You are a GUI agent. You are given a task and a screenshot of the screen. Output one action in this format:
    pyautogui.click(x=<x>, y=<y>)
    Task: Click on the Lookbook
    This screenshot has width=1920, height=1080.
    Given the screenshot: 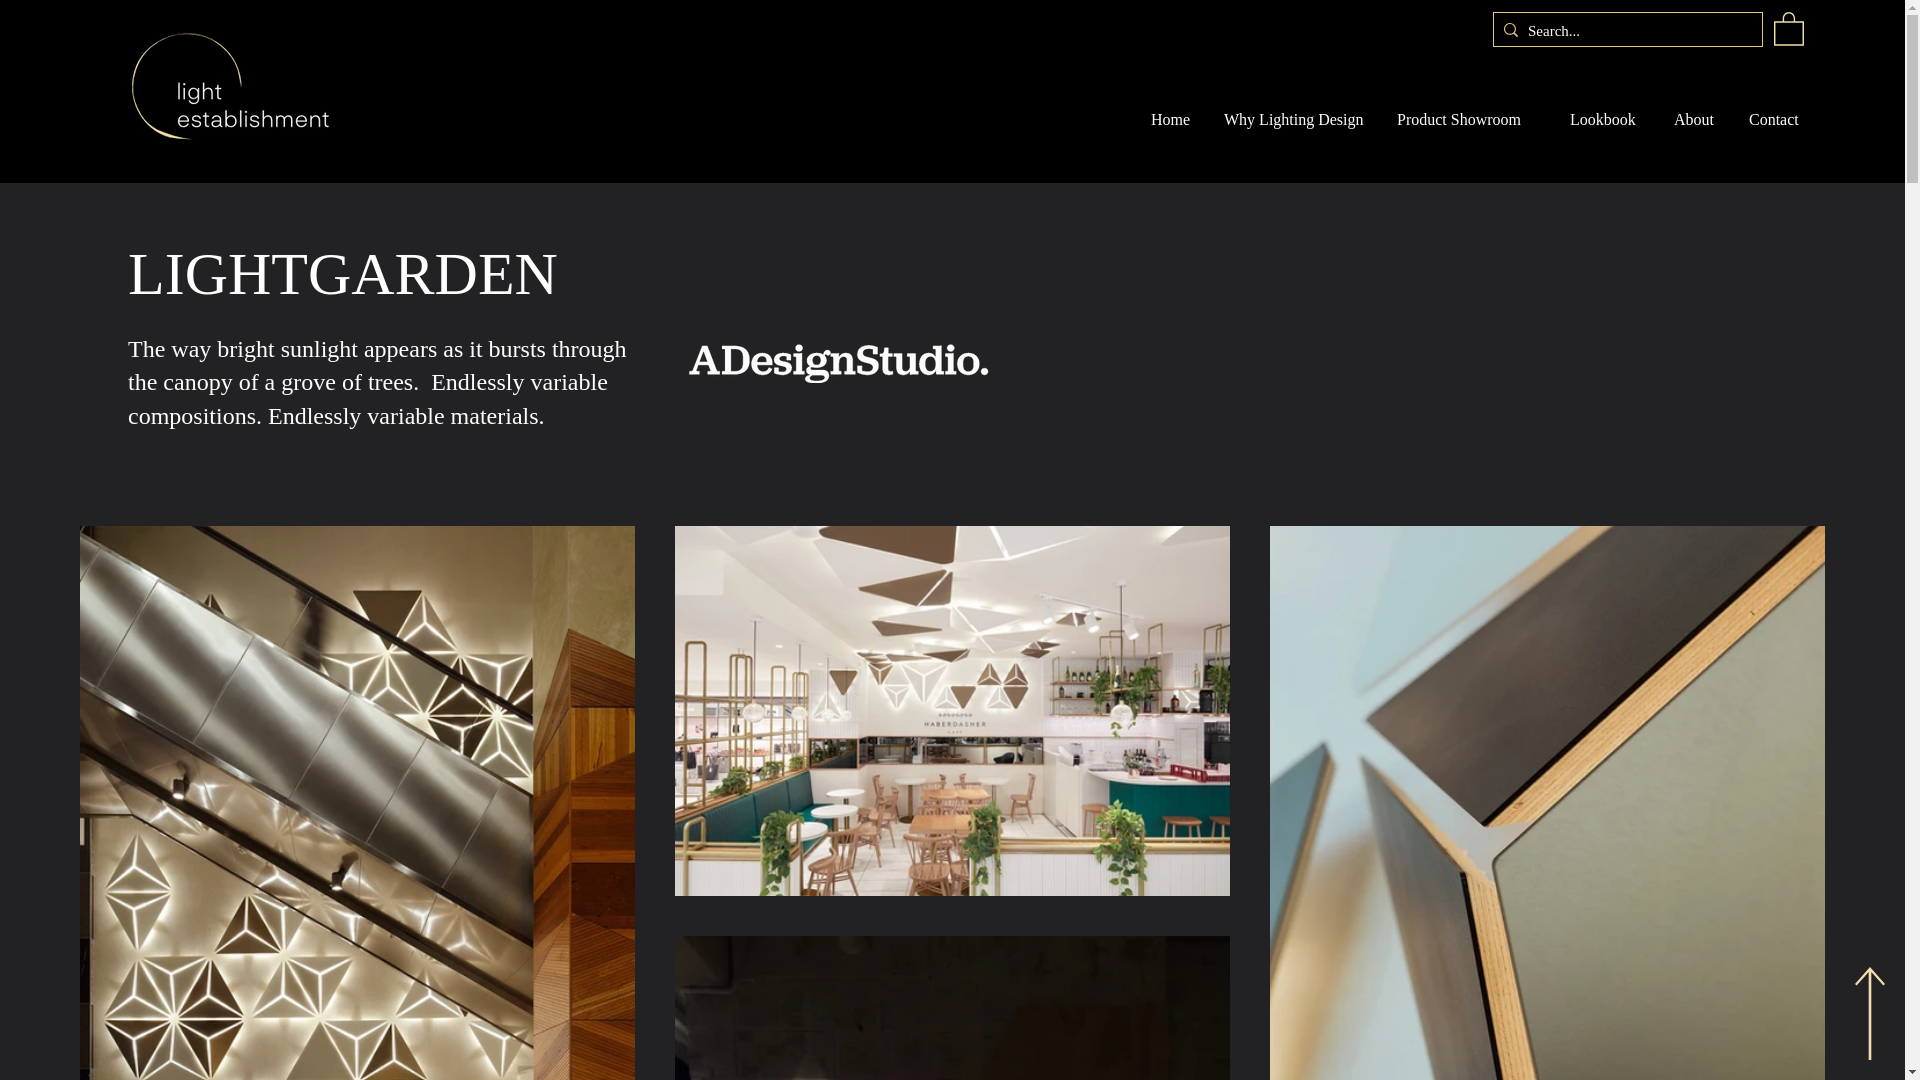 What is the action you would take?
    pyautogui.click(x=1606, y=120)
    